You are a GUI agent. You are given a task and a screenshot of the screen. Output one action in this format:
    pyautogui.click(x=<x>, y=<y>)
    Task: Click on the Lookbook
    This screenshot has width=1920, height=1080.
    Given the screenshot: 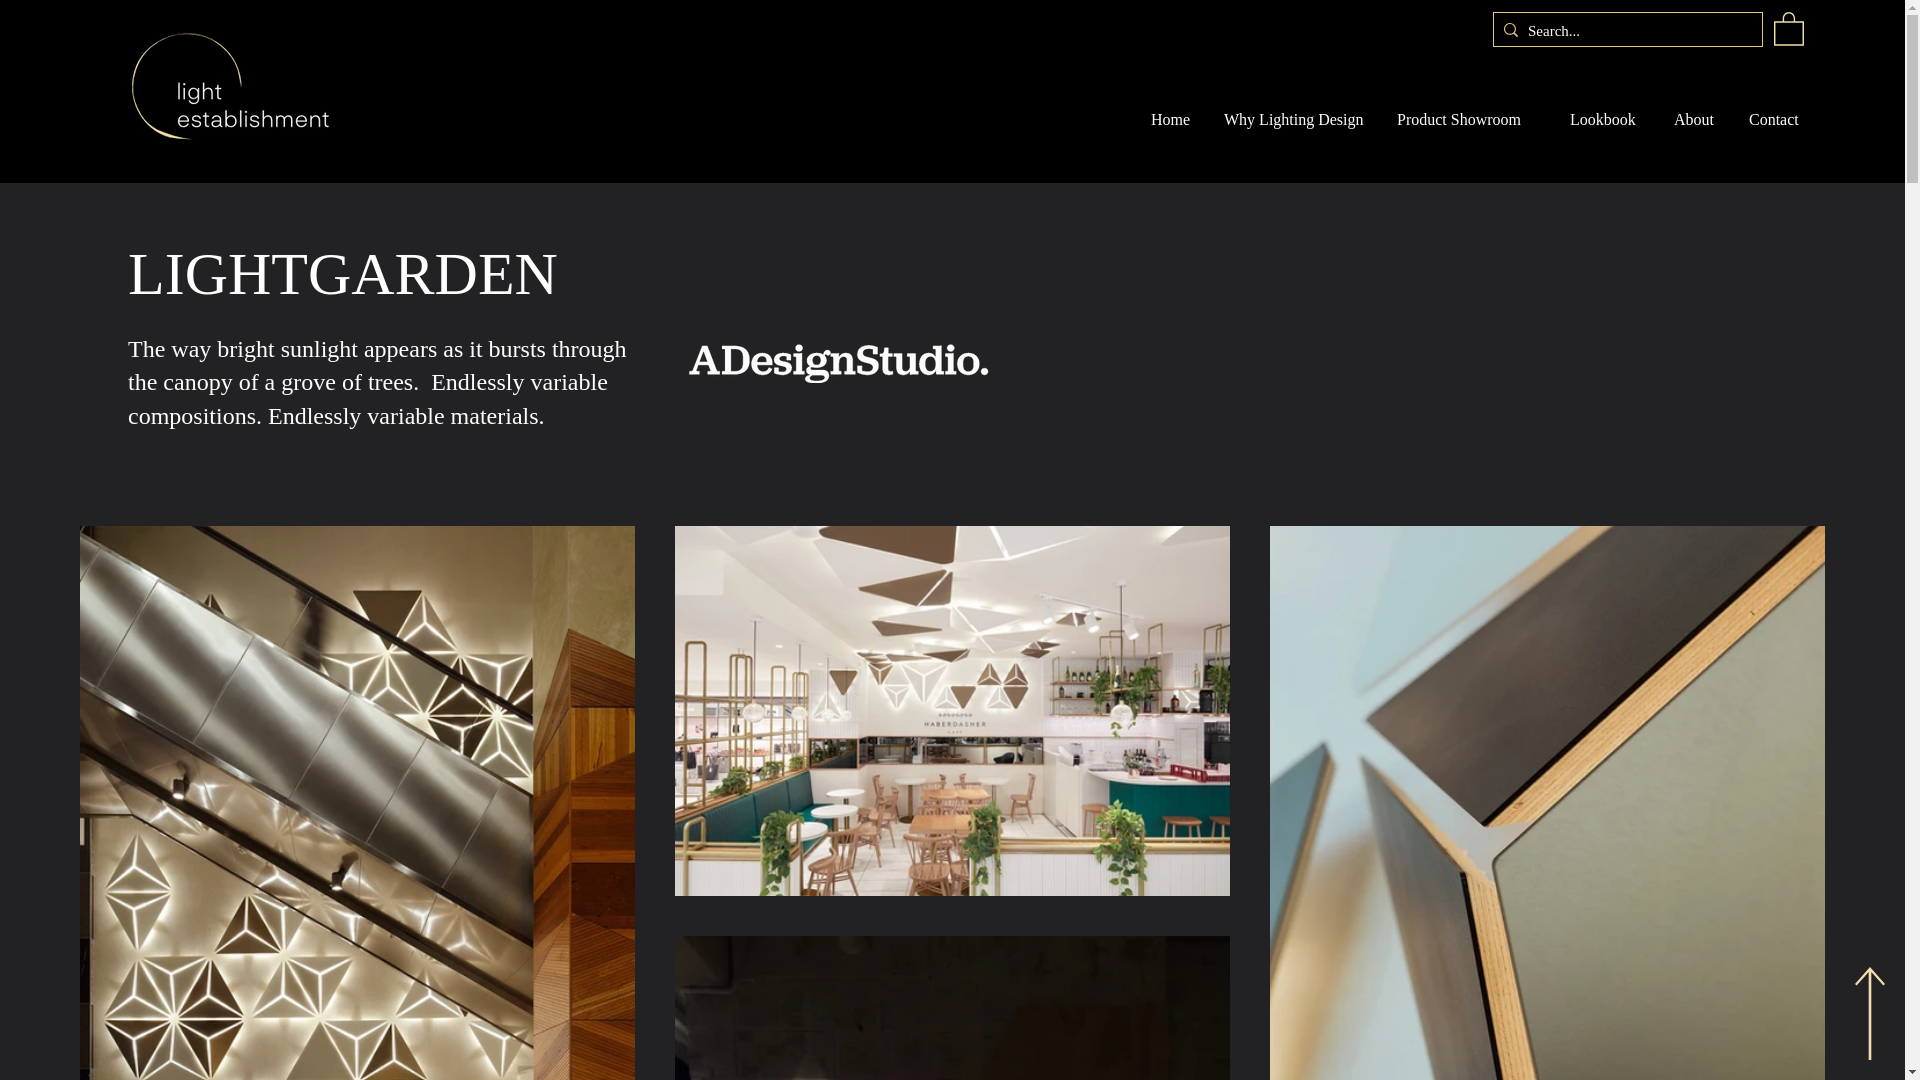 What is the action you would take?
    pyautogui.click(x=1606, y=120)
    